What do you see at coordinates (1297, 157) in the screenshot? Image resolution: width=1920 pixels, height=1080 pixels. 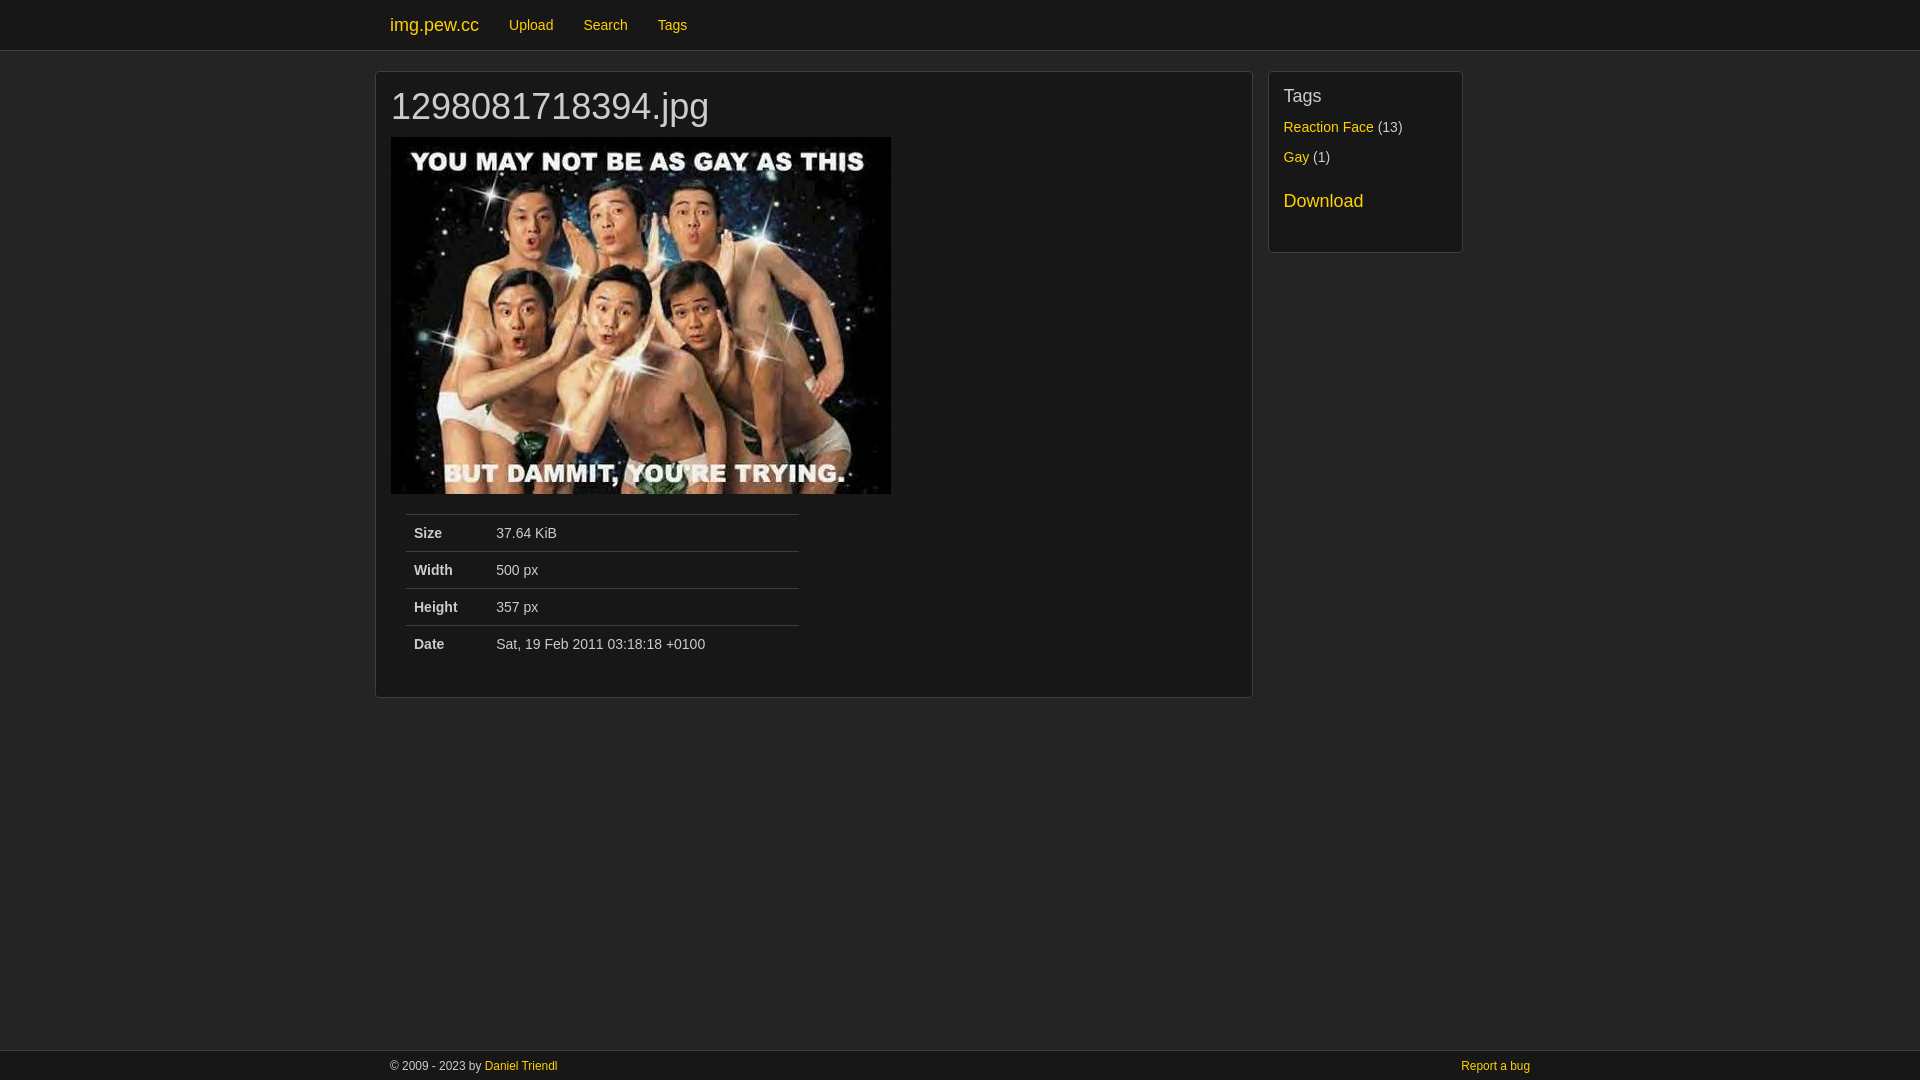 I see `Gay` at bounding box center [1297, 157].